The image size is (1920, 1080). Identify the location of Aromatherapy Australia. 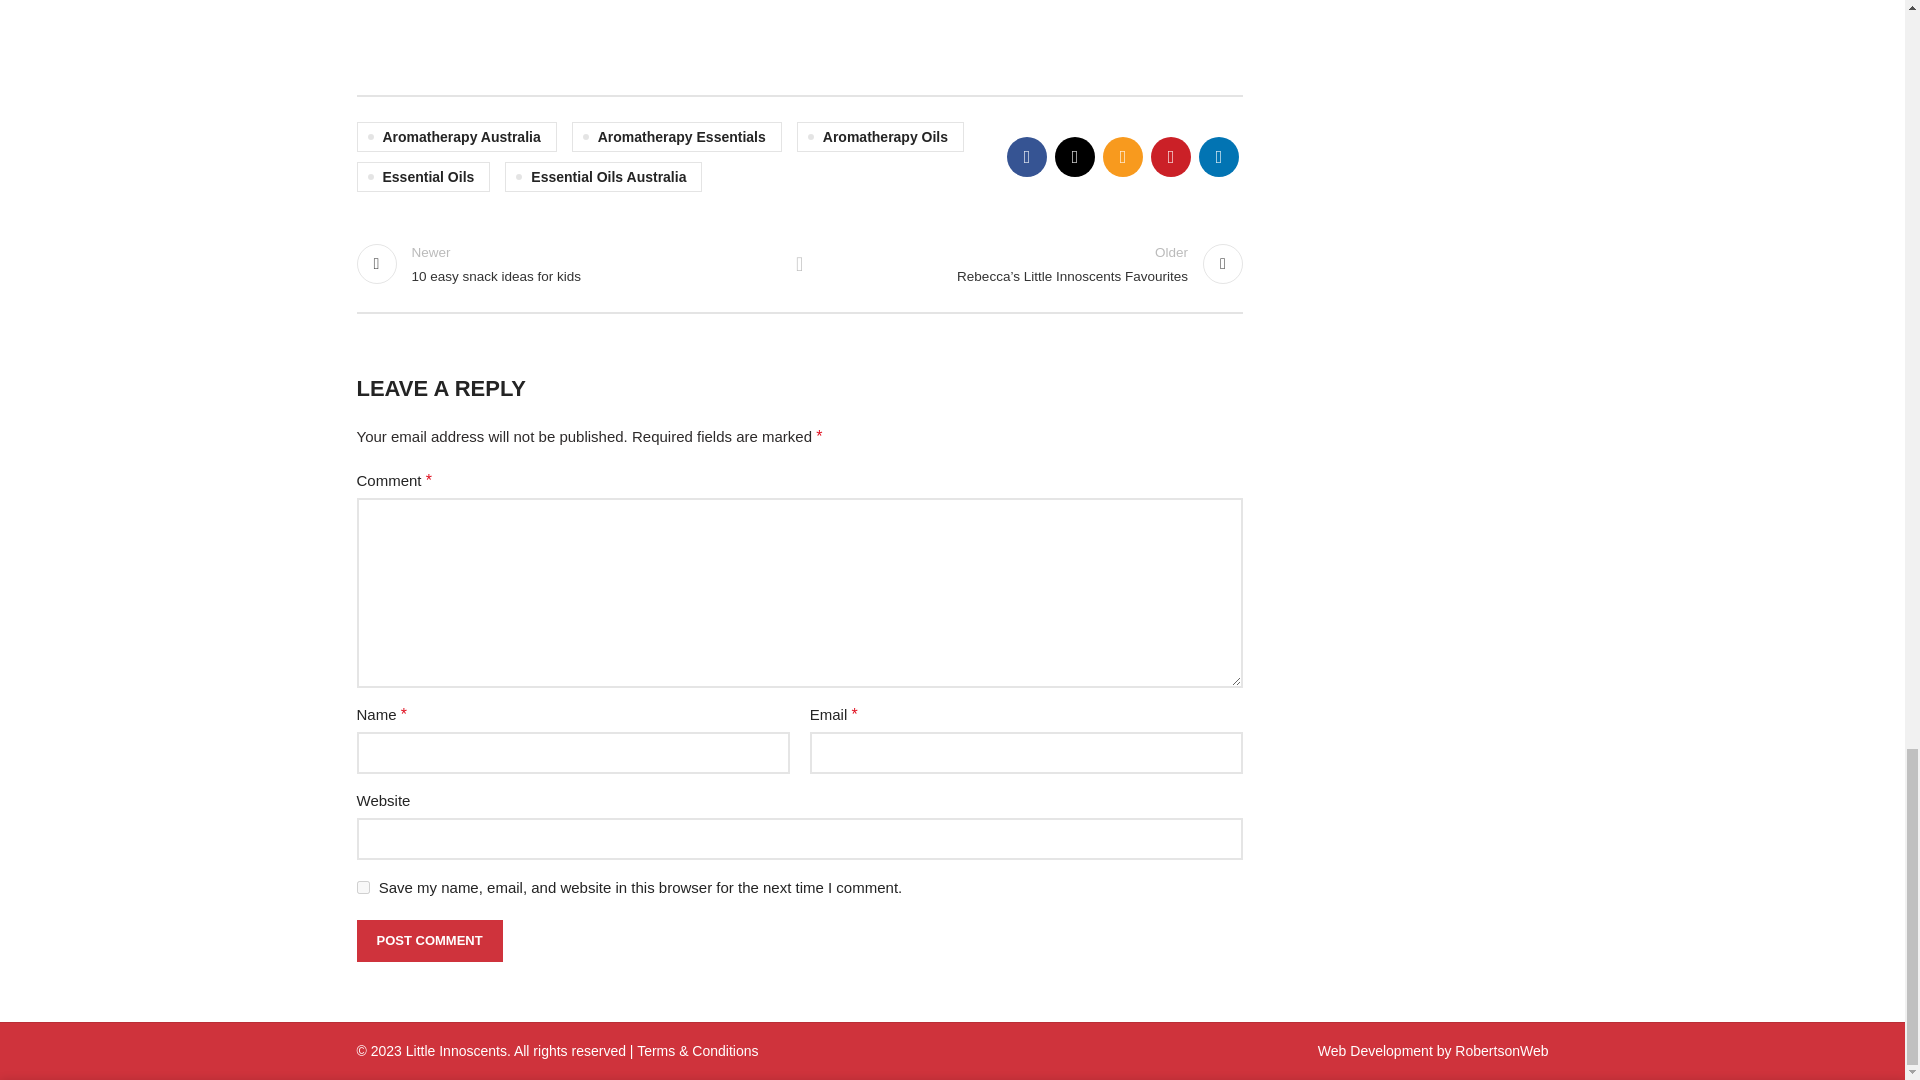
(456, 137).